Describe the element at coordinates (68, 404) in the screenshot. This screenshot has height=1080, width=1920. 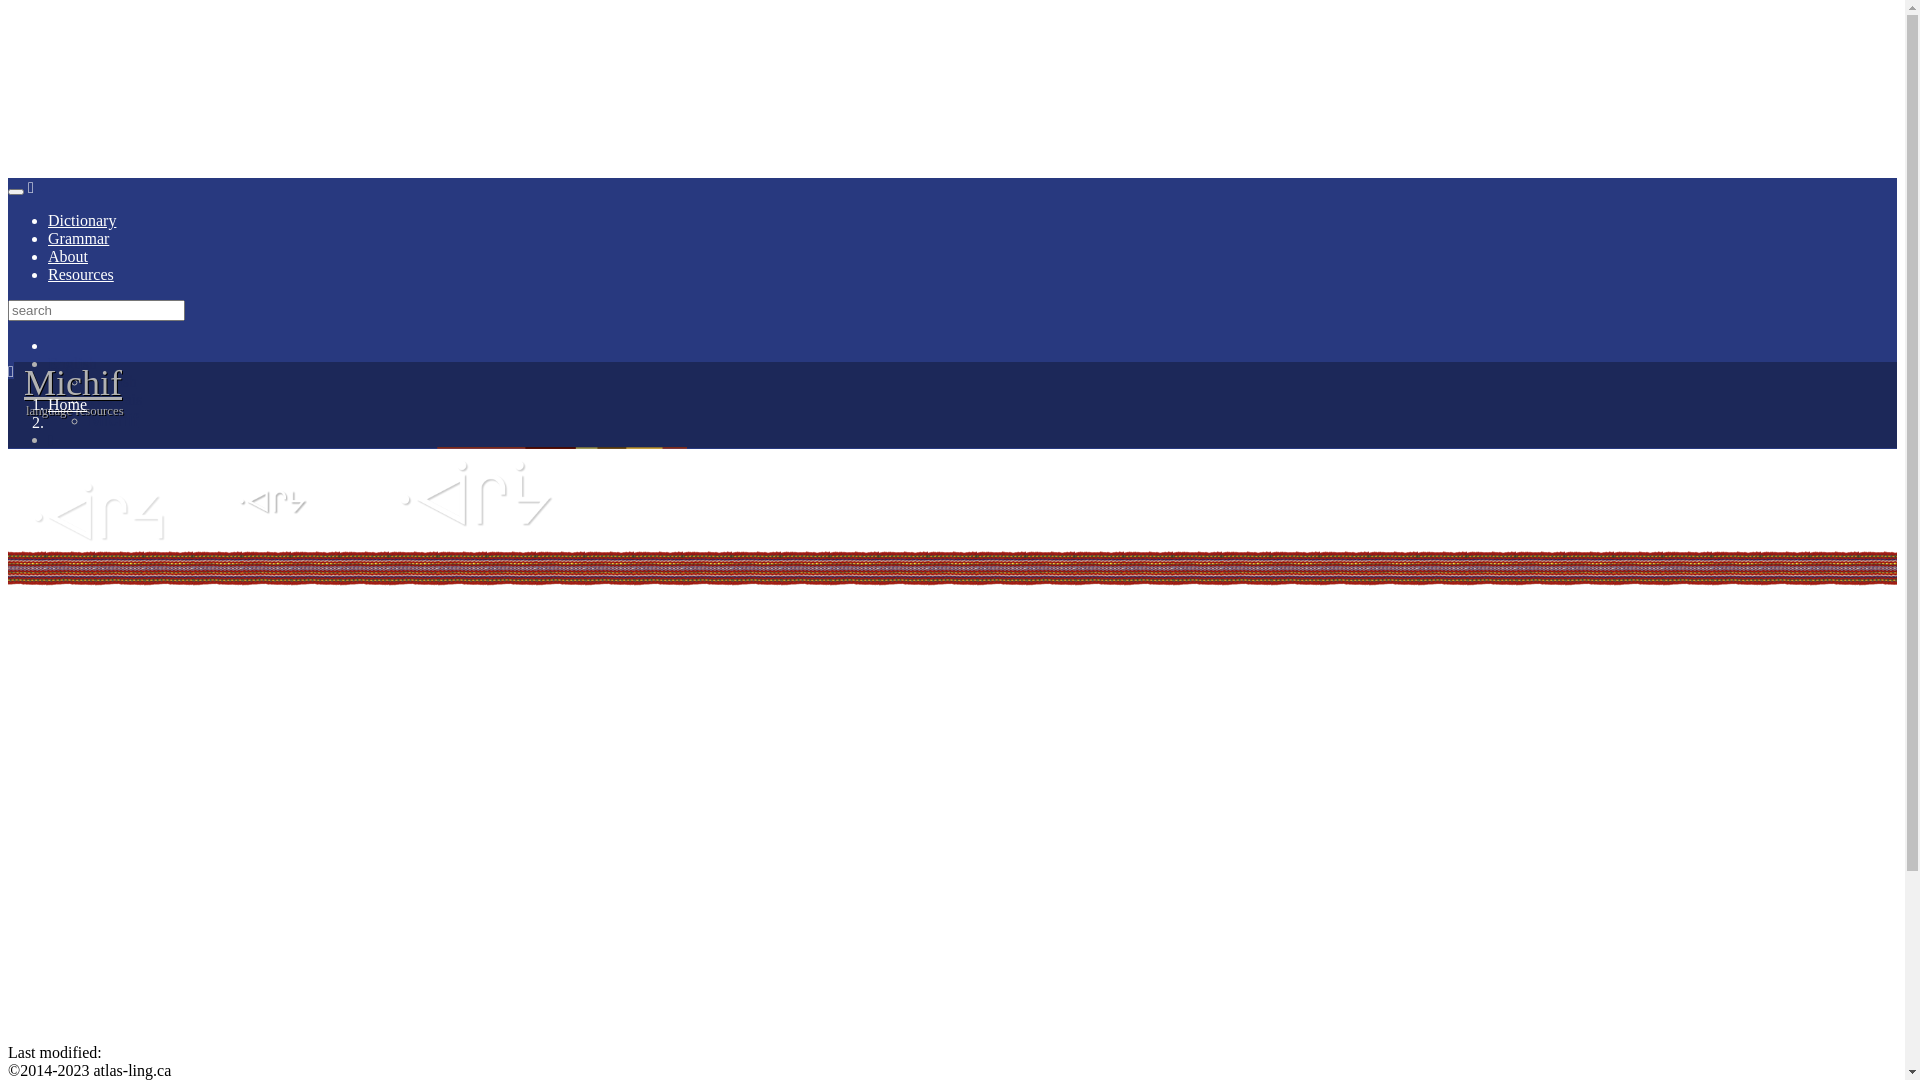
I see `Home` at that location.